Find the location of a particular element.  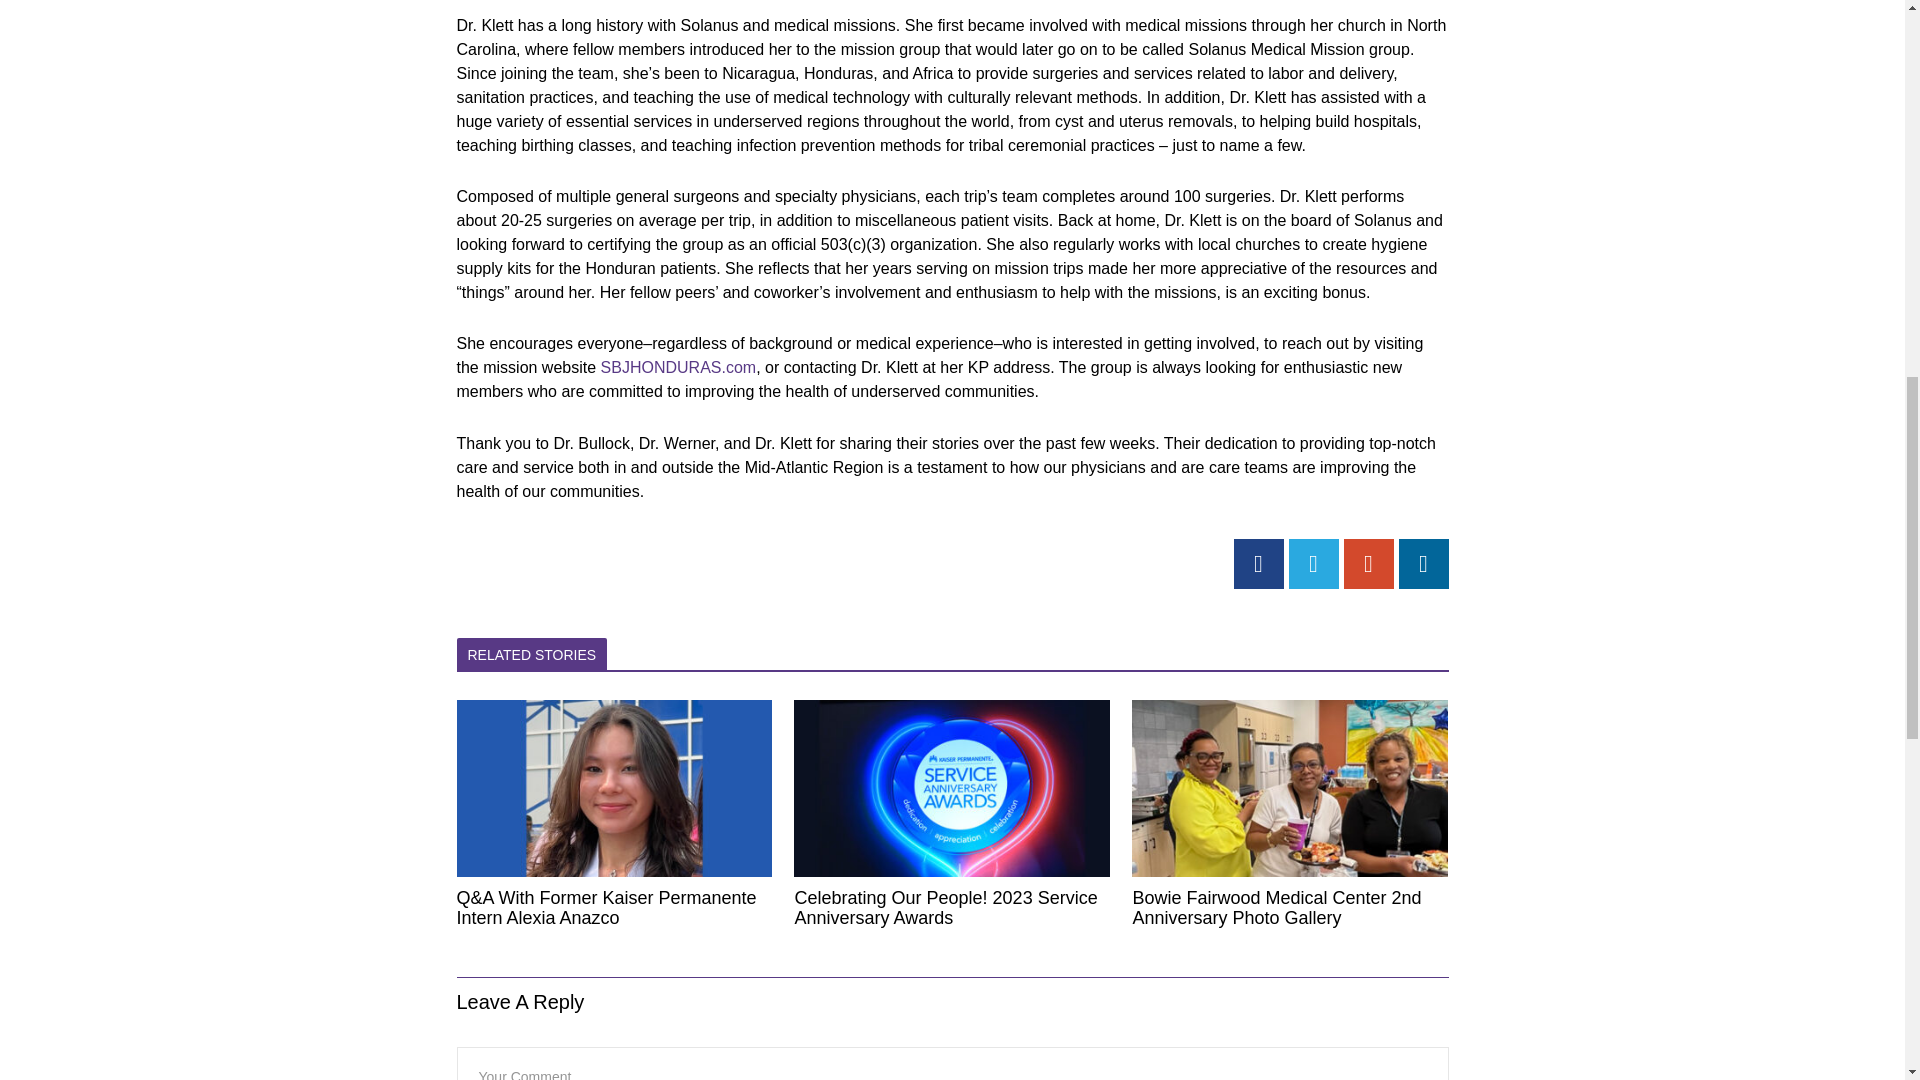

Bowie Fairwood Medical Center 2nd Anniversary Photo Gallery is located at coordinates (1290, 907).